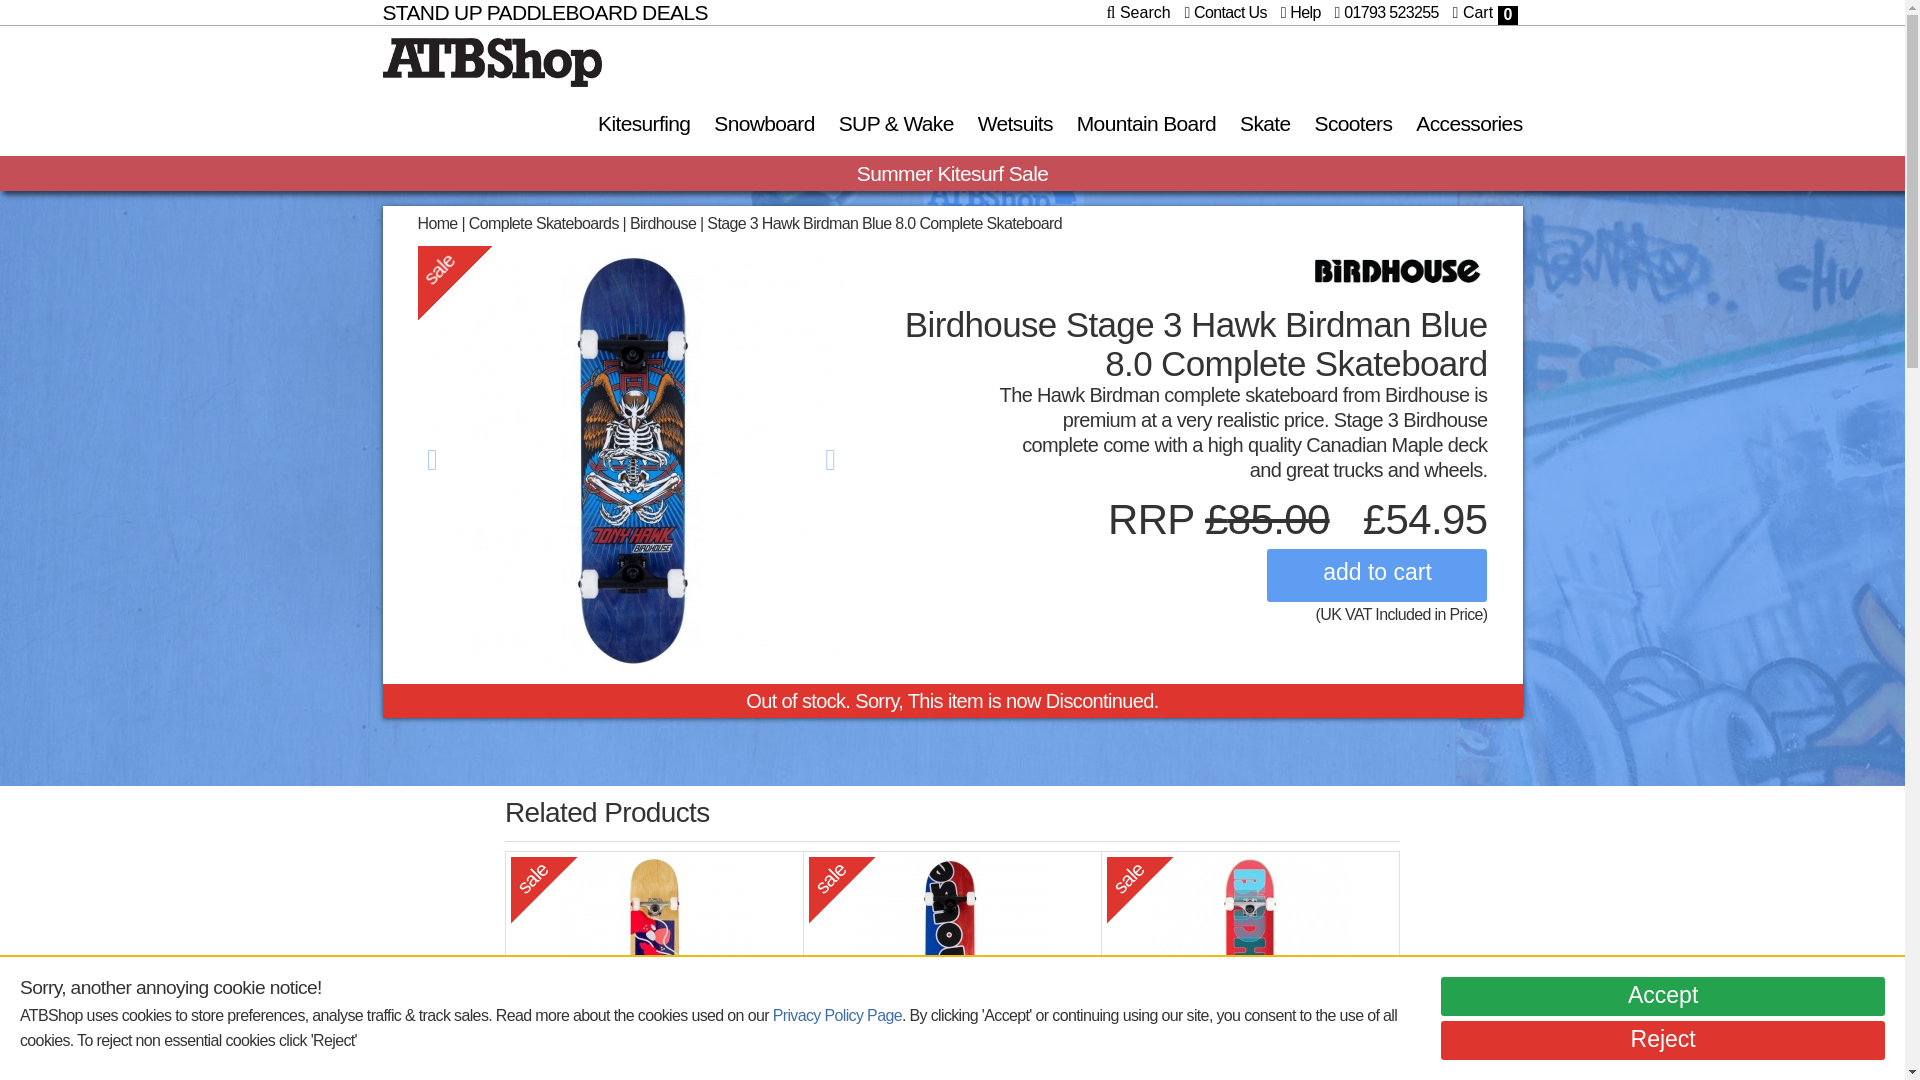 Image resolution: width=1920 pixels, height=1080 pixels. I want to click on Wetsuits, so click(1015, 122).